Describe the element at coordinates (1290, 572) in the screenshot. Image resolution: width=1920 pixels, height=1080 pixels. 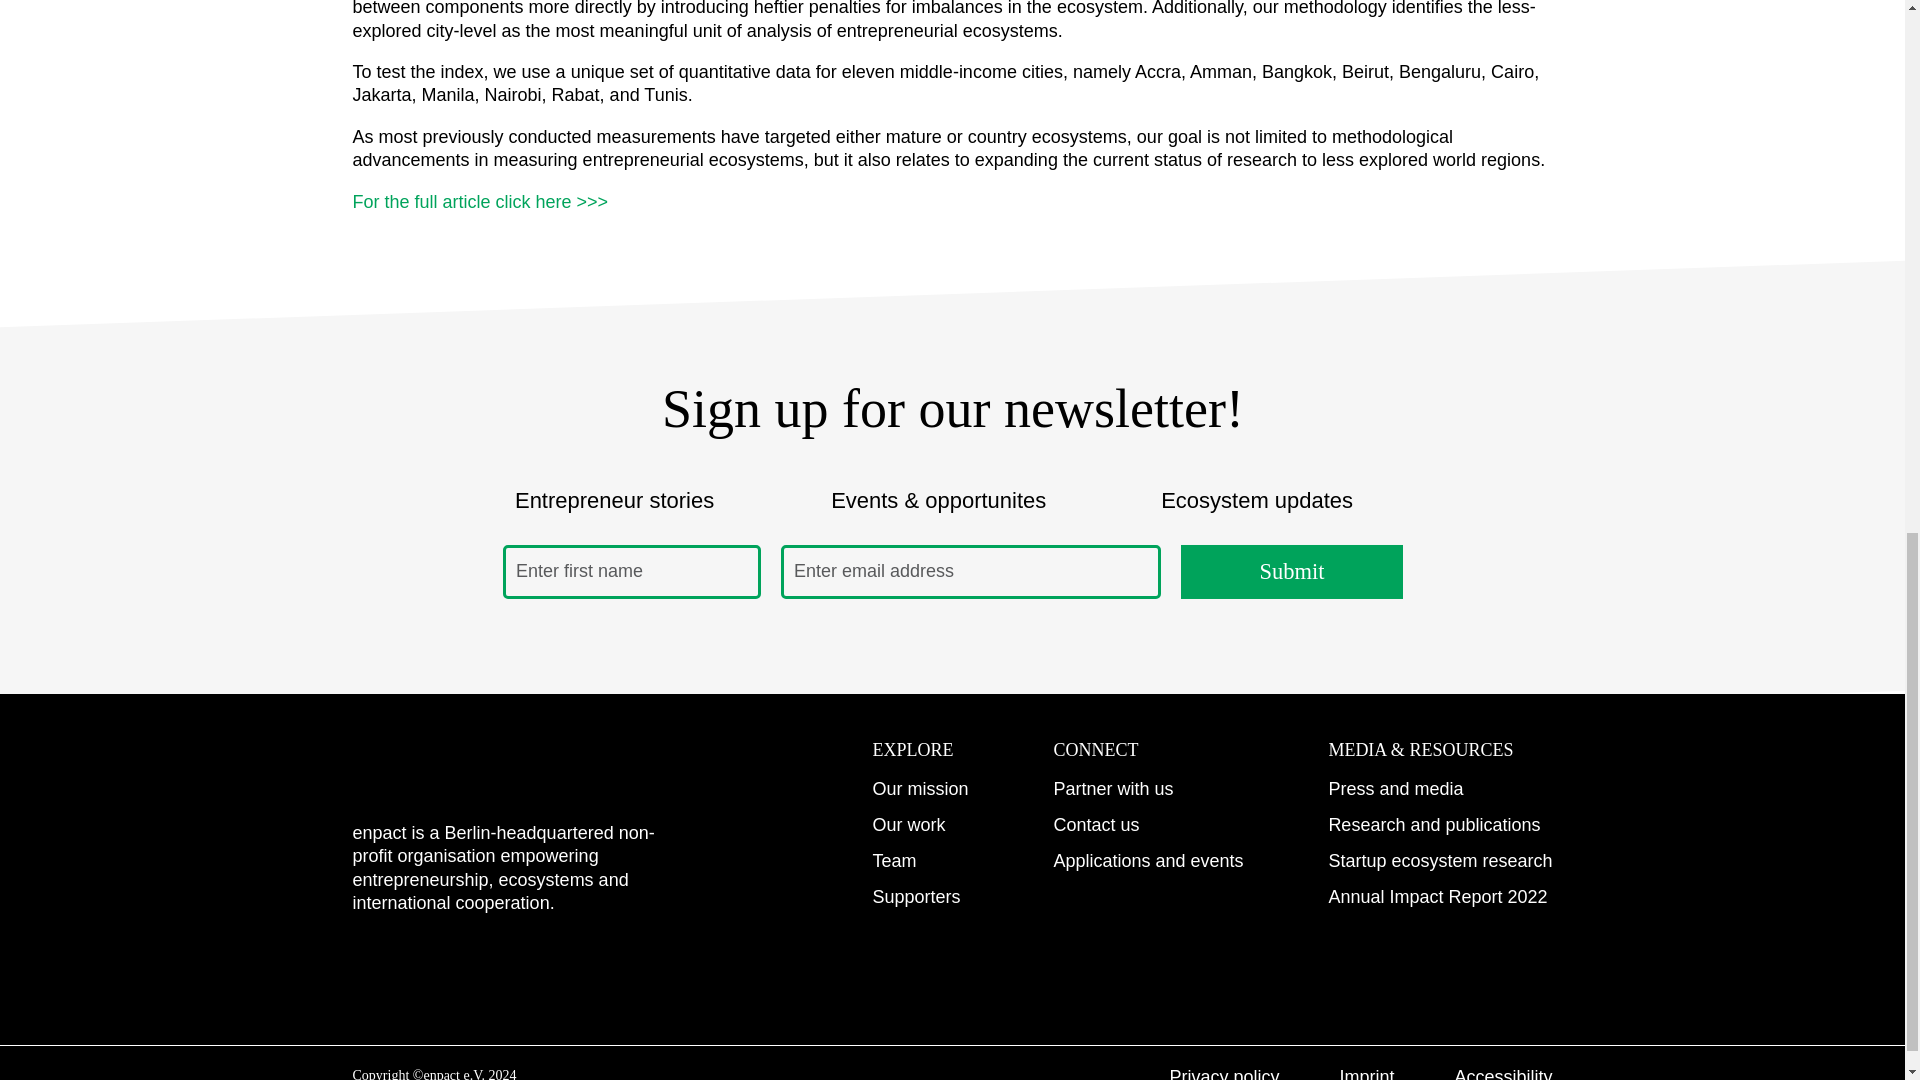
I see `Submit` at that location.